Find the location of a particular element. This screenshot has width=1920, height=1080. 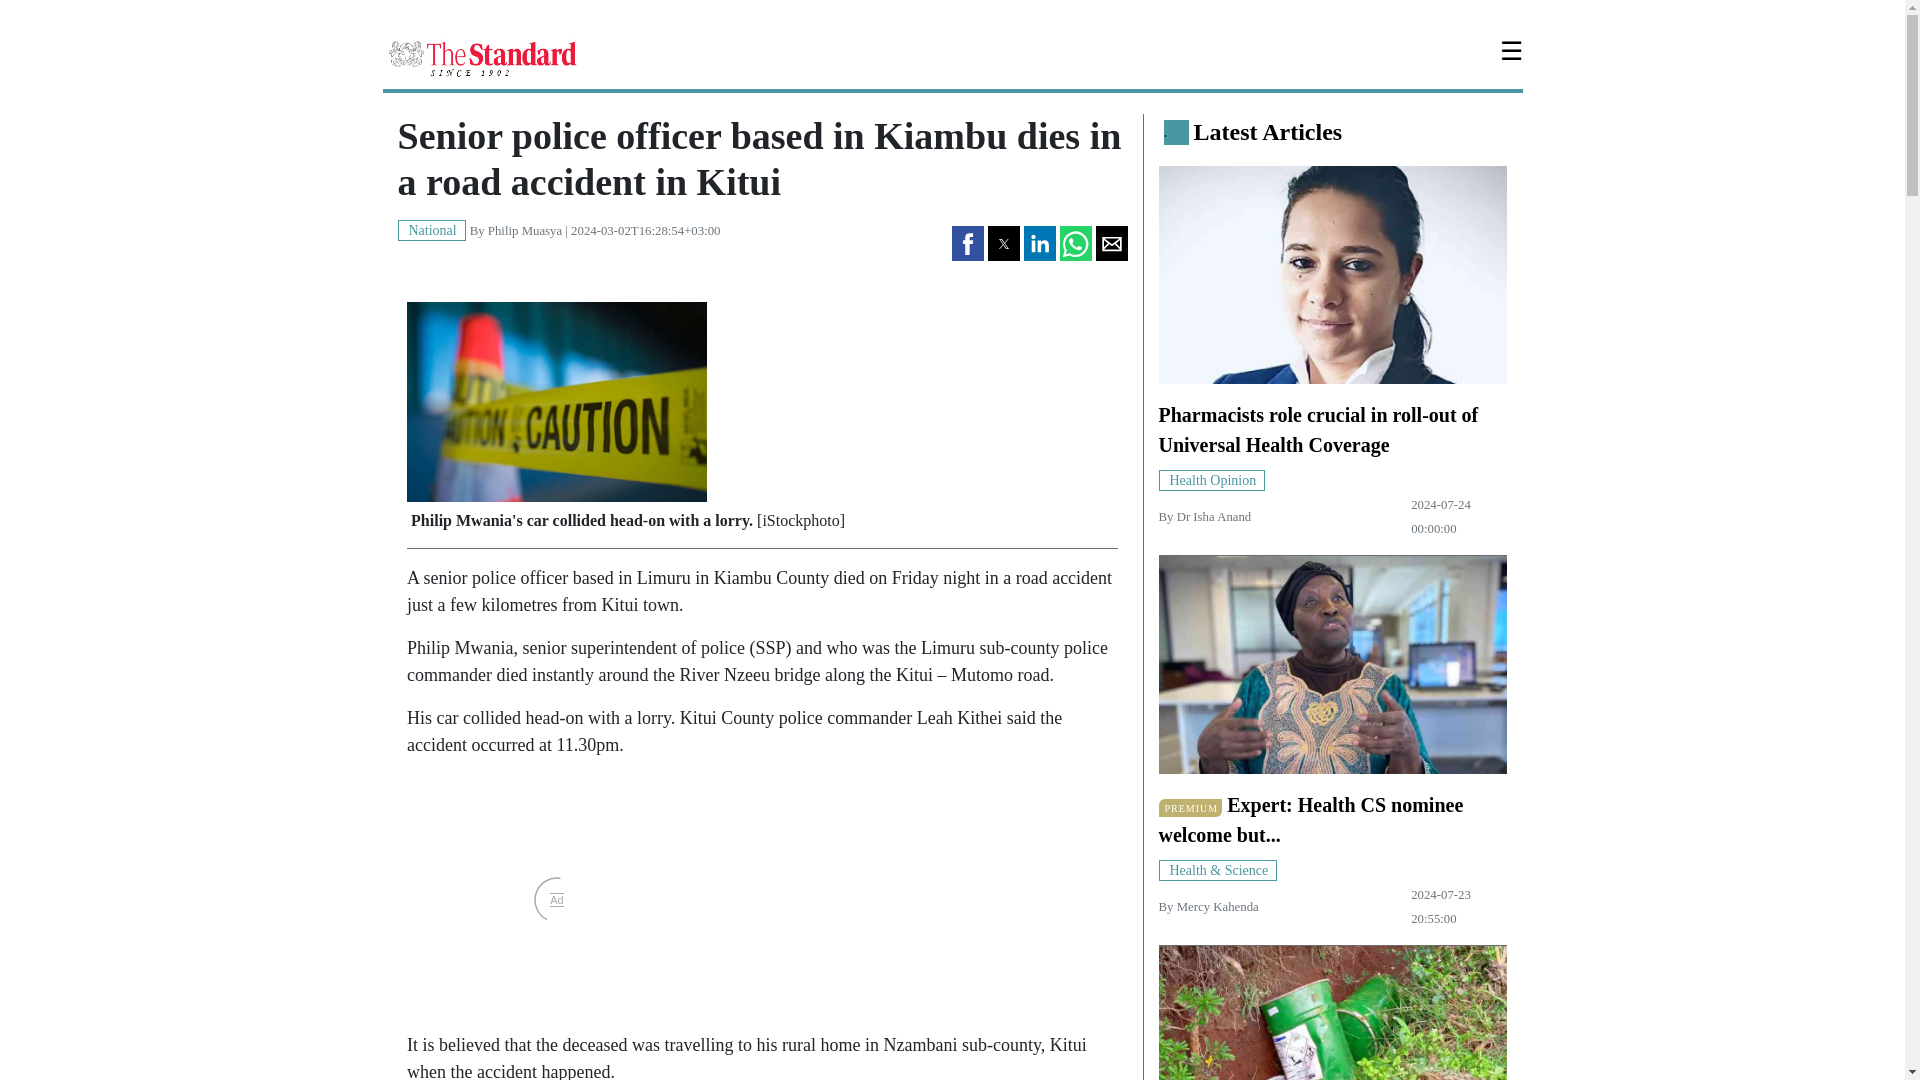

Dr Isha Anand is located at coordinates (1214, 516).